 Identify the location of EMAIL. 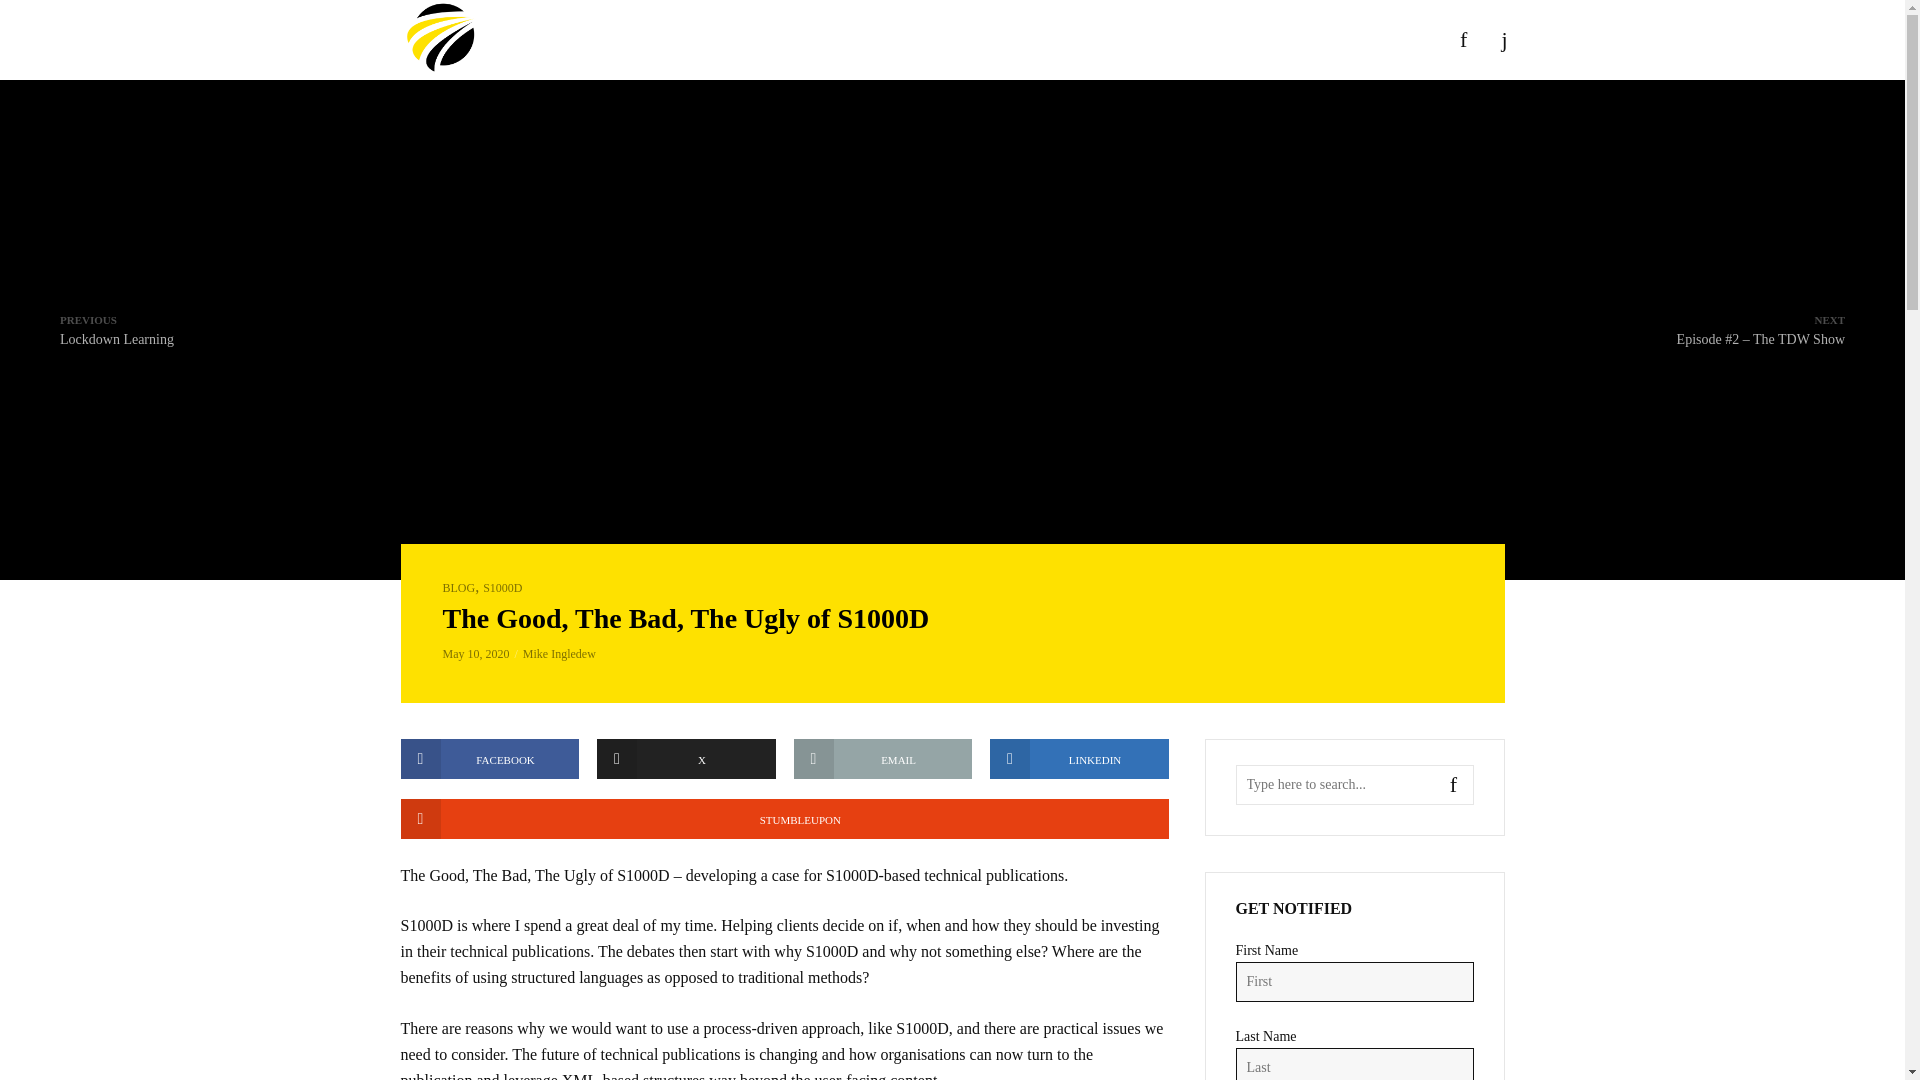
(116, 329).